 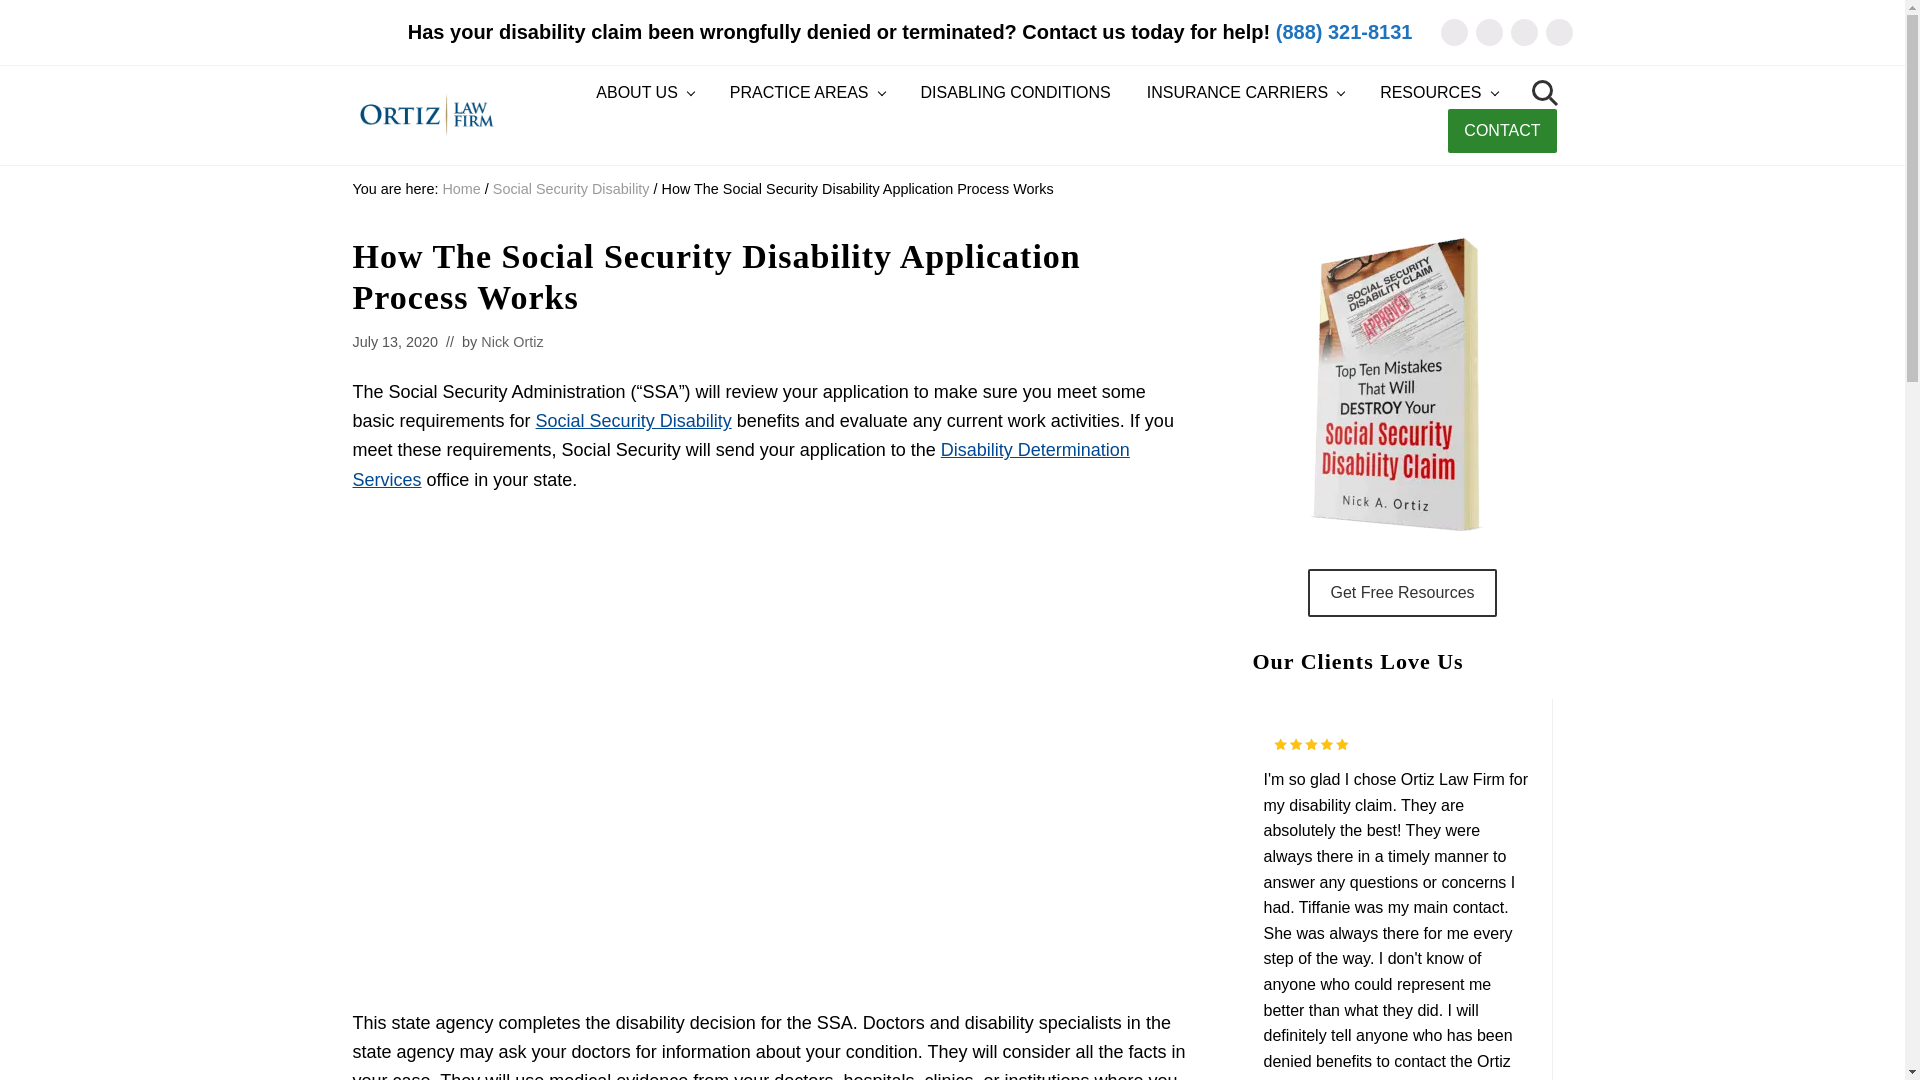 What do you see at coordinates (1312, 744) in the screenshot?
I see `Stars` at bounding box center [1312, 744].